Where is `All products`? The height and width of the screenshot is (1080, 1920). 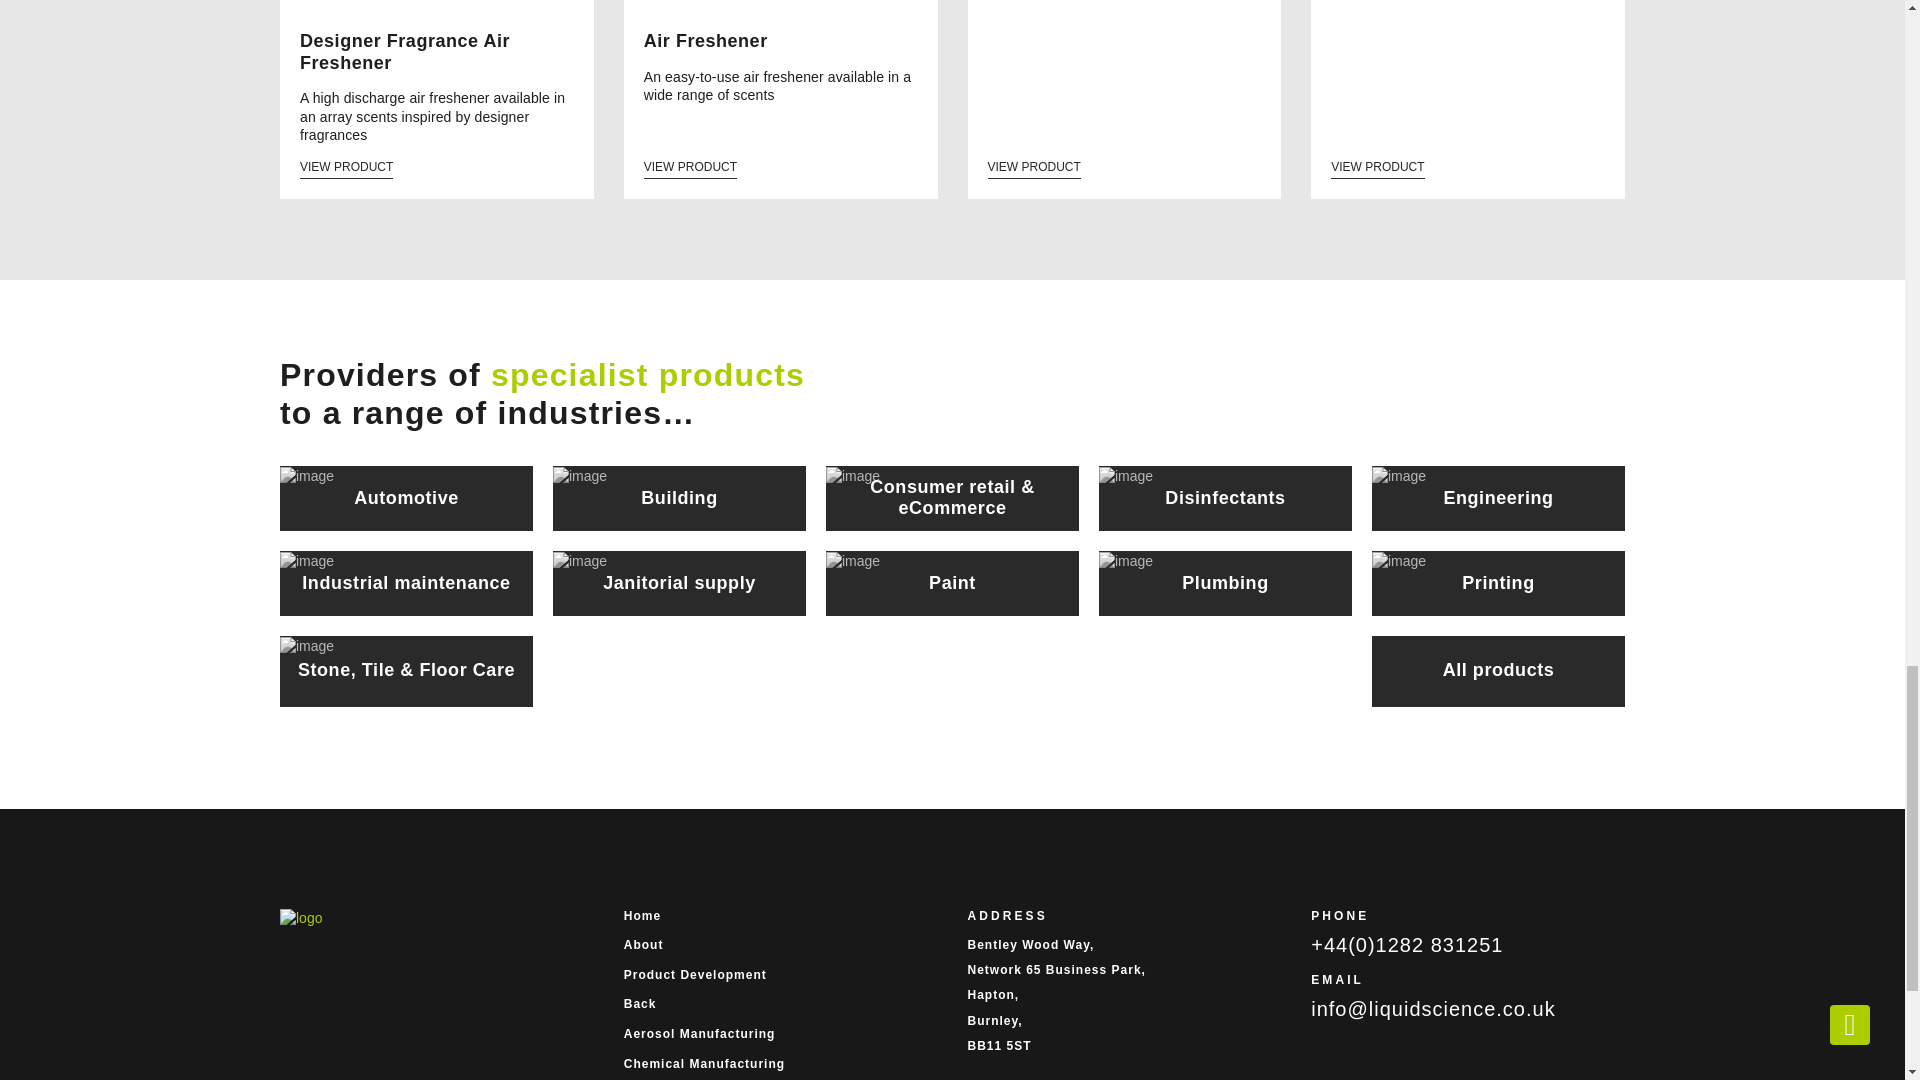 All products is located at coordinates (1498, 672).